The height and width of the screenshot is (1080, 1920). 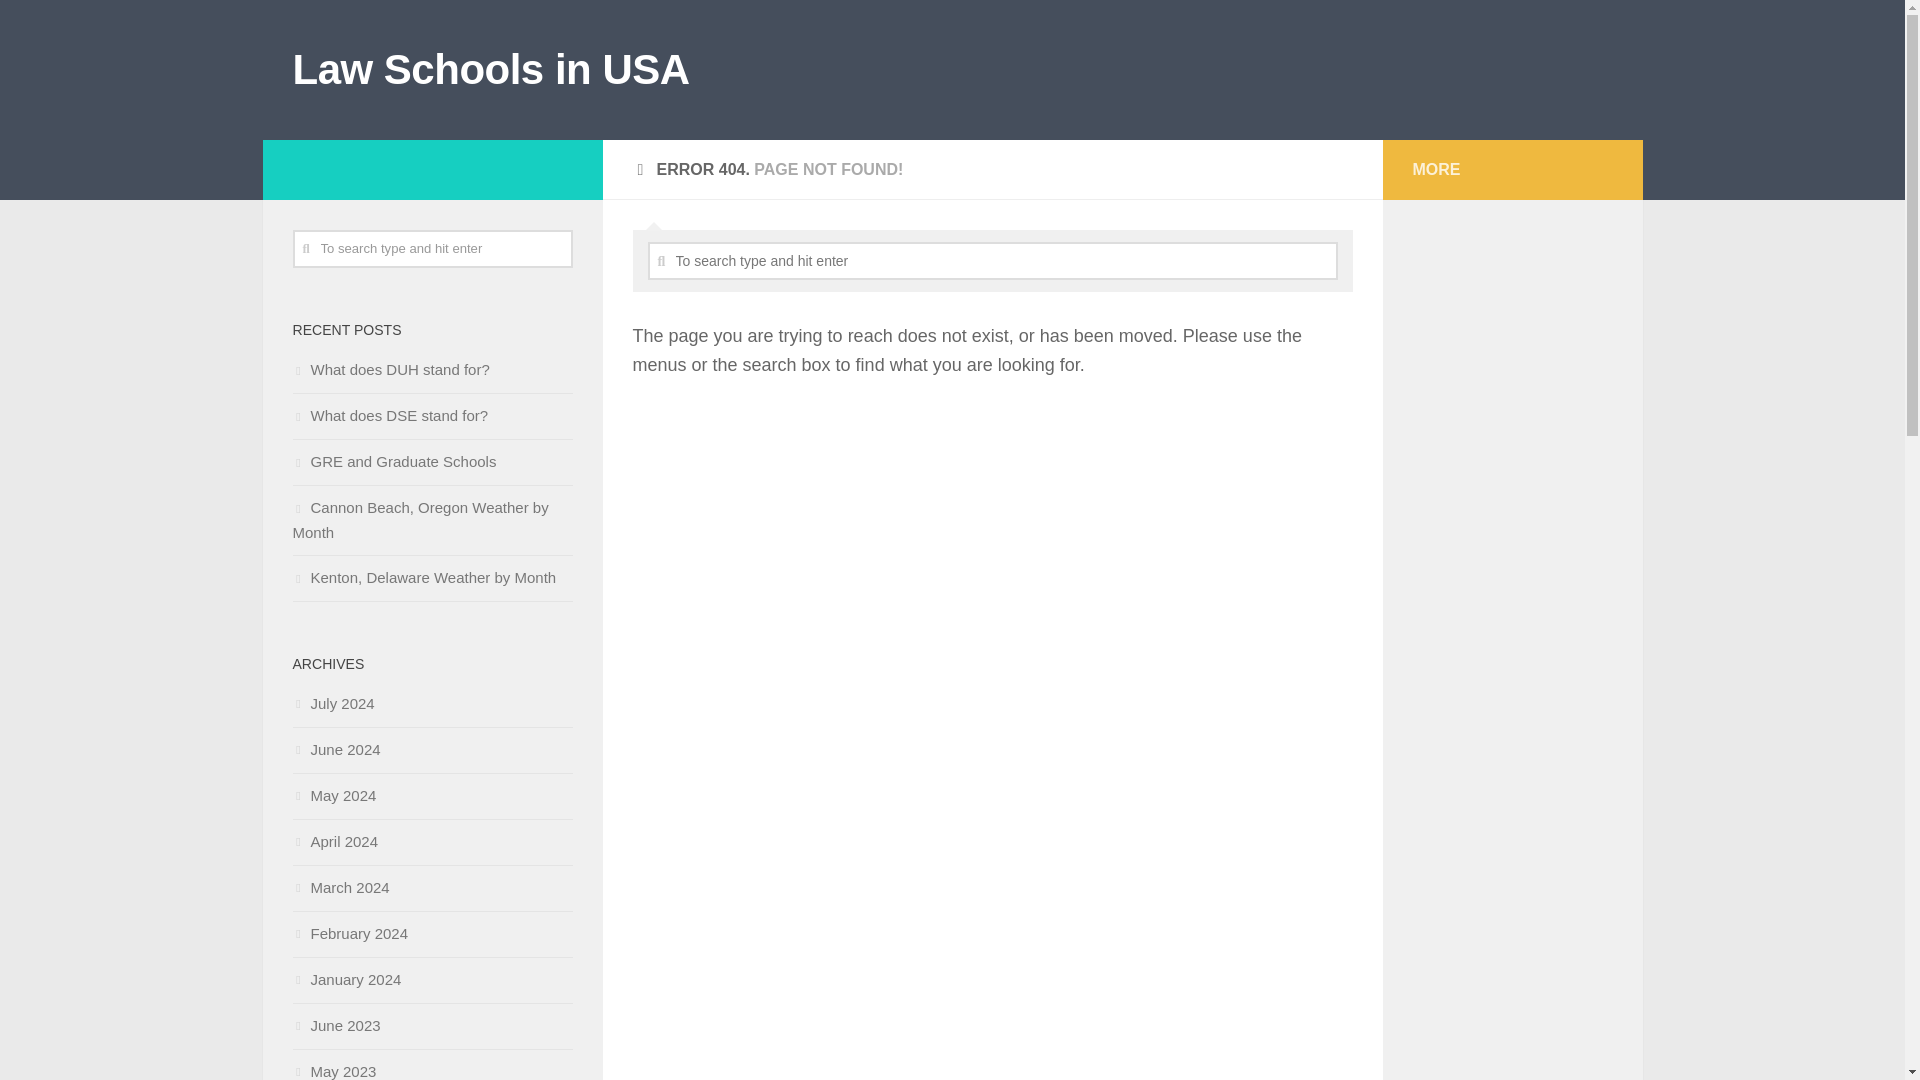 I want to click on What does DUH stand for?, so click(x=390, y=369).